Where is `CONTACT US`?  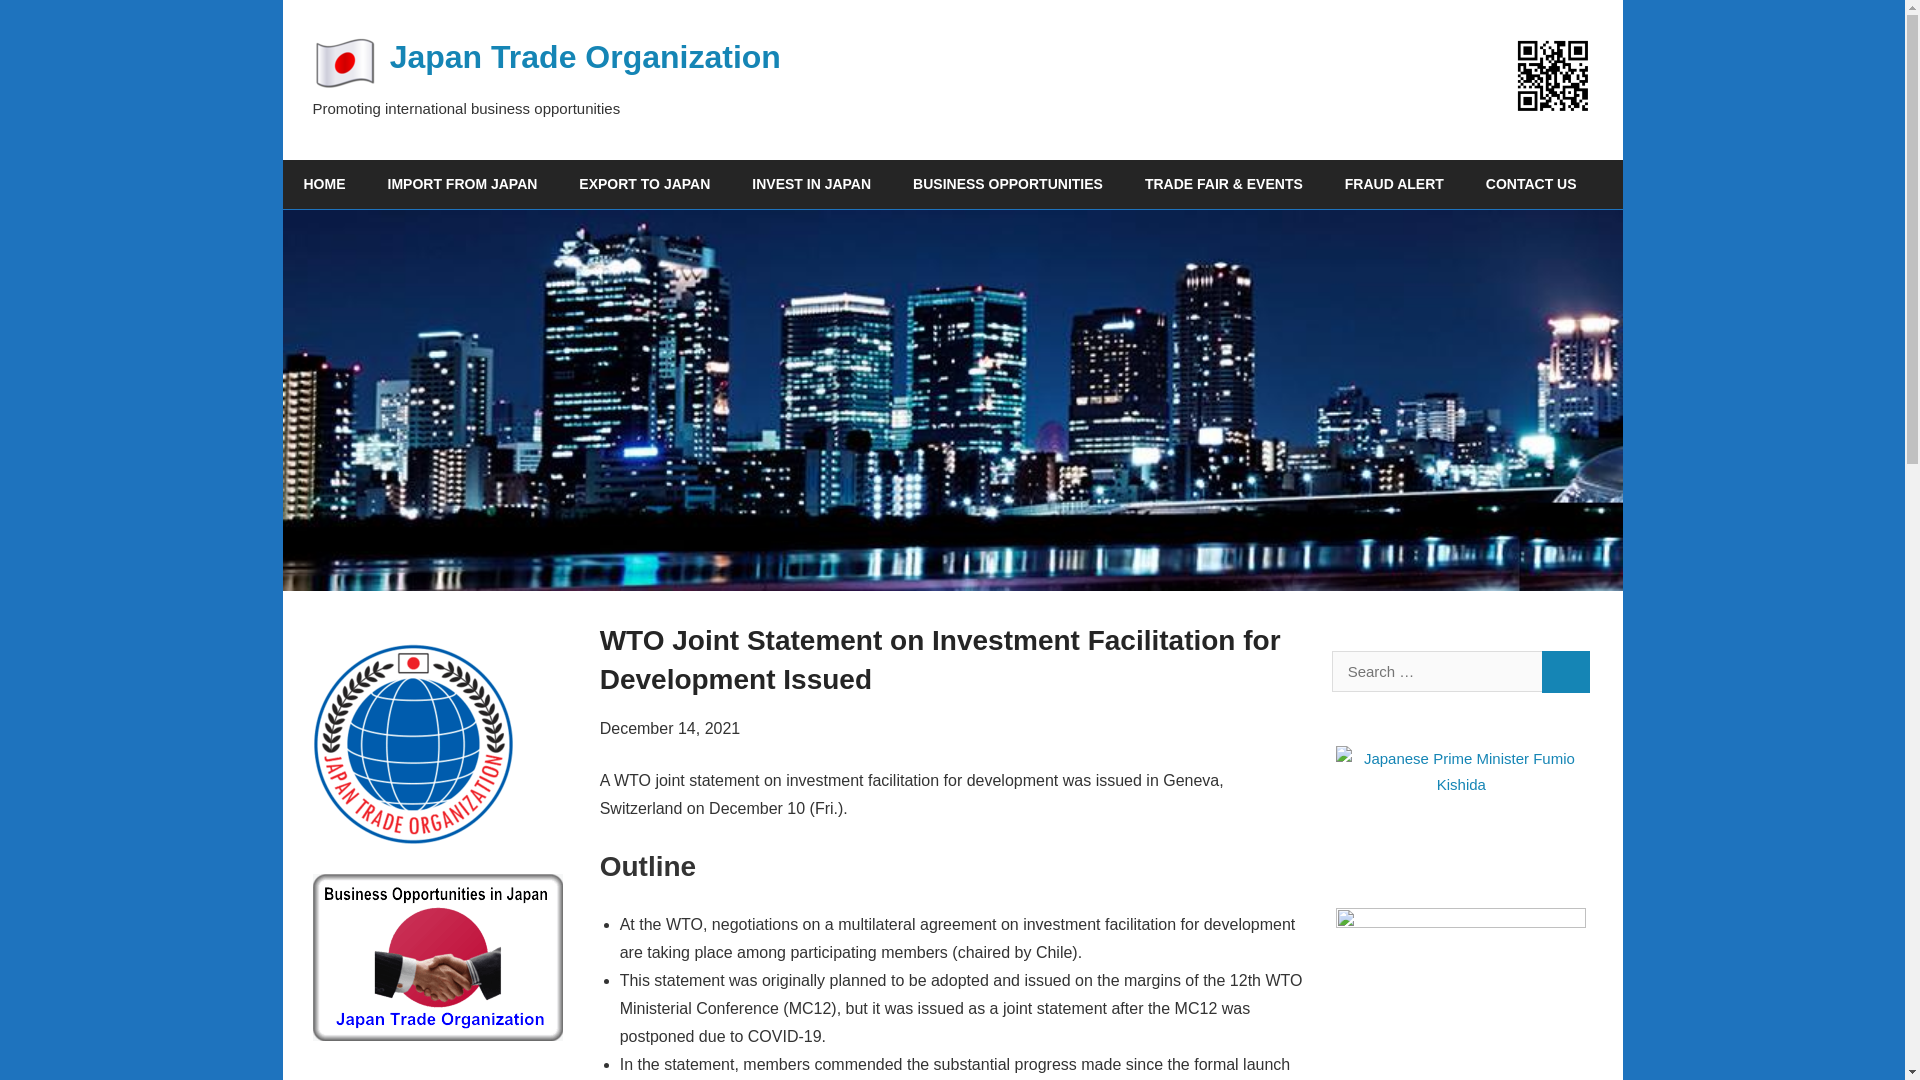
CONTACT US is located at coordinates (1530, 184).